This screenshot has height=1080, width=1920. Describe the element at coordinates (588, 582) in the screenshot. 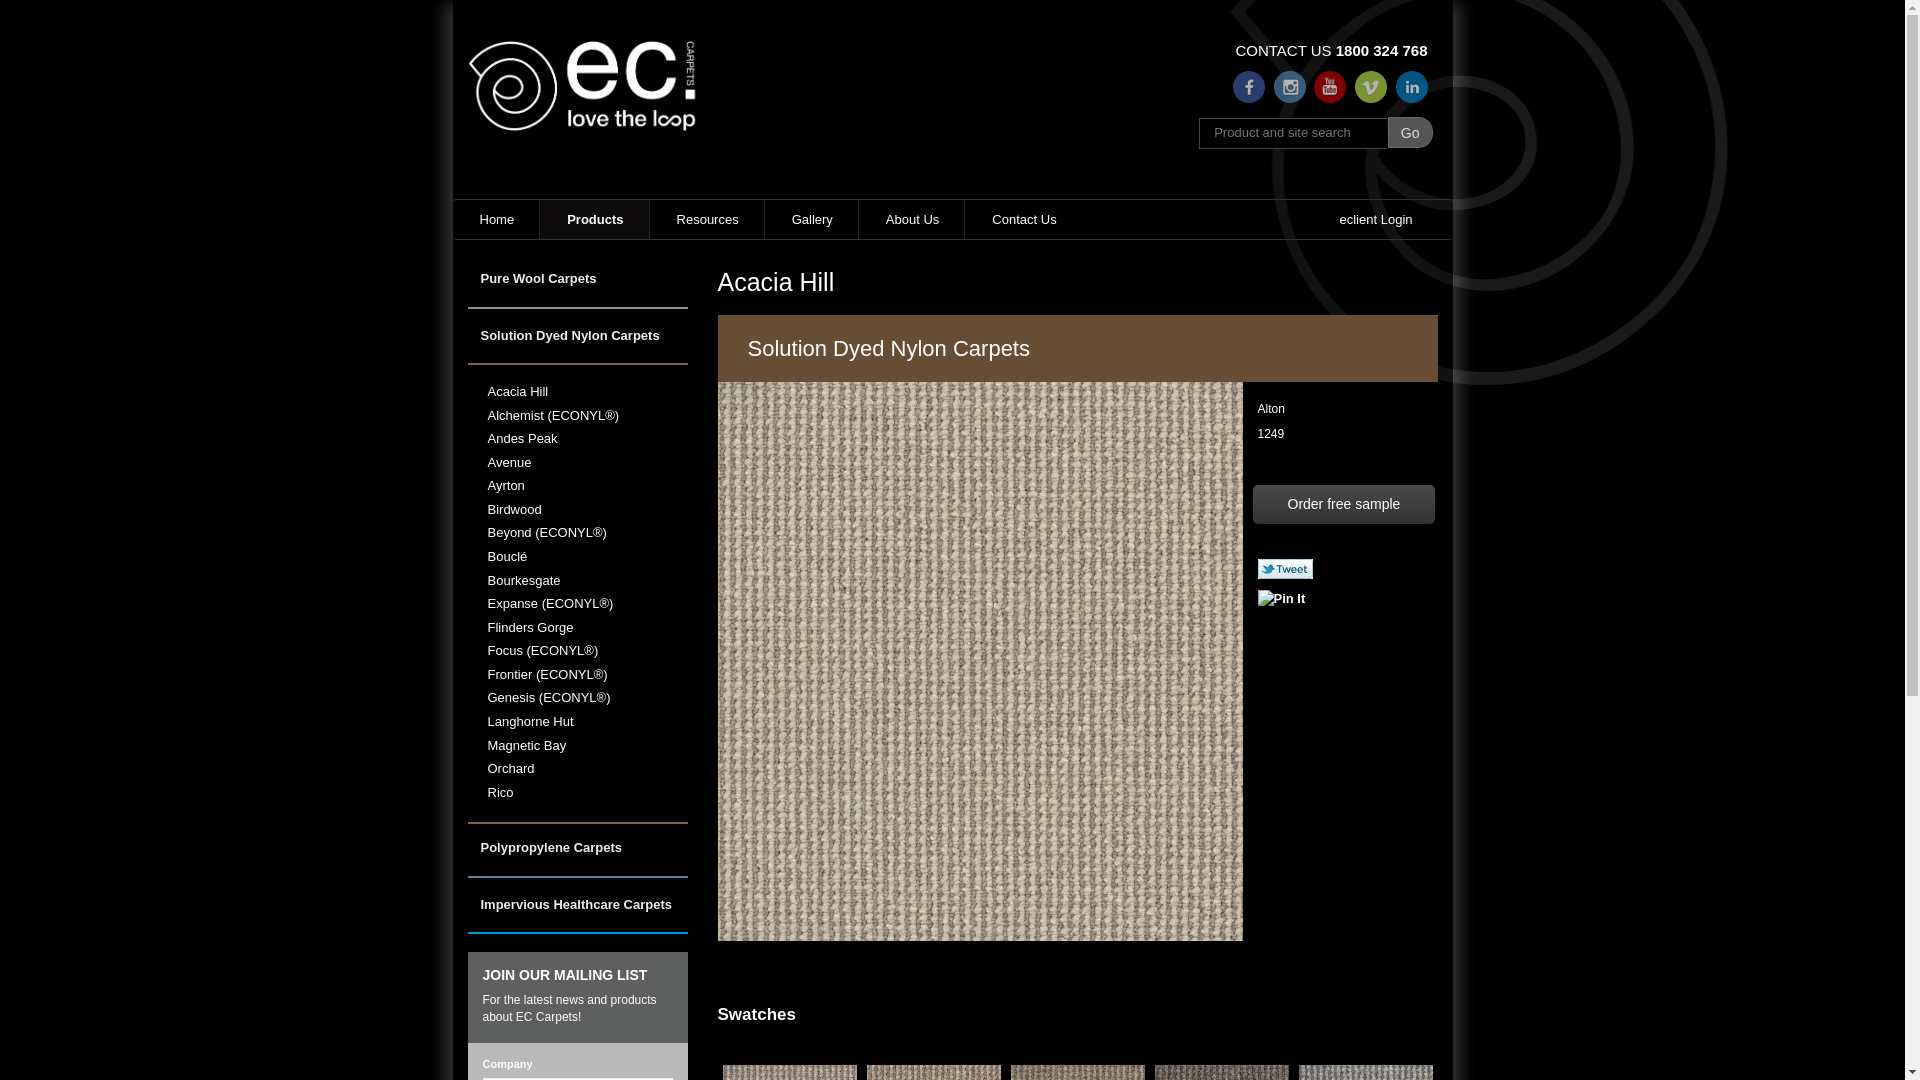

I see `Bourkesgate` at that location.